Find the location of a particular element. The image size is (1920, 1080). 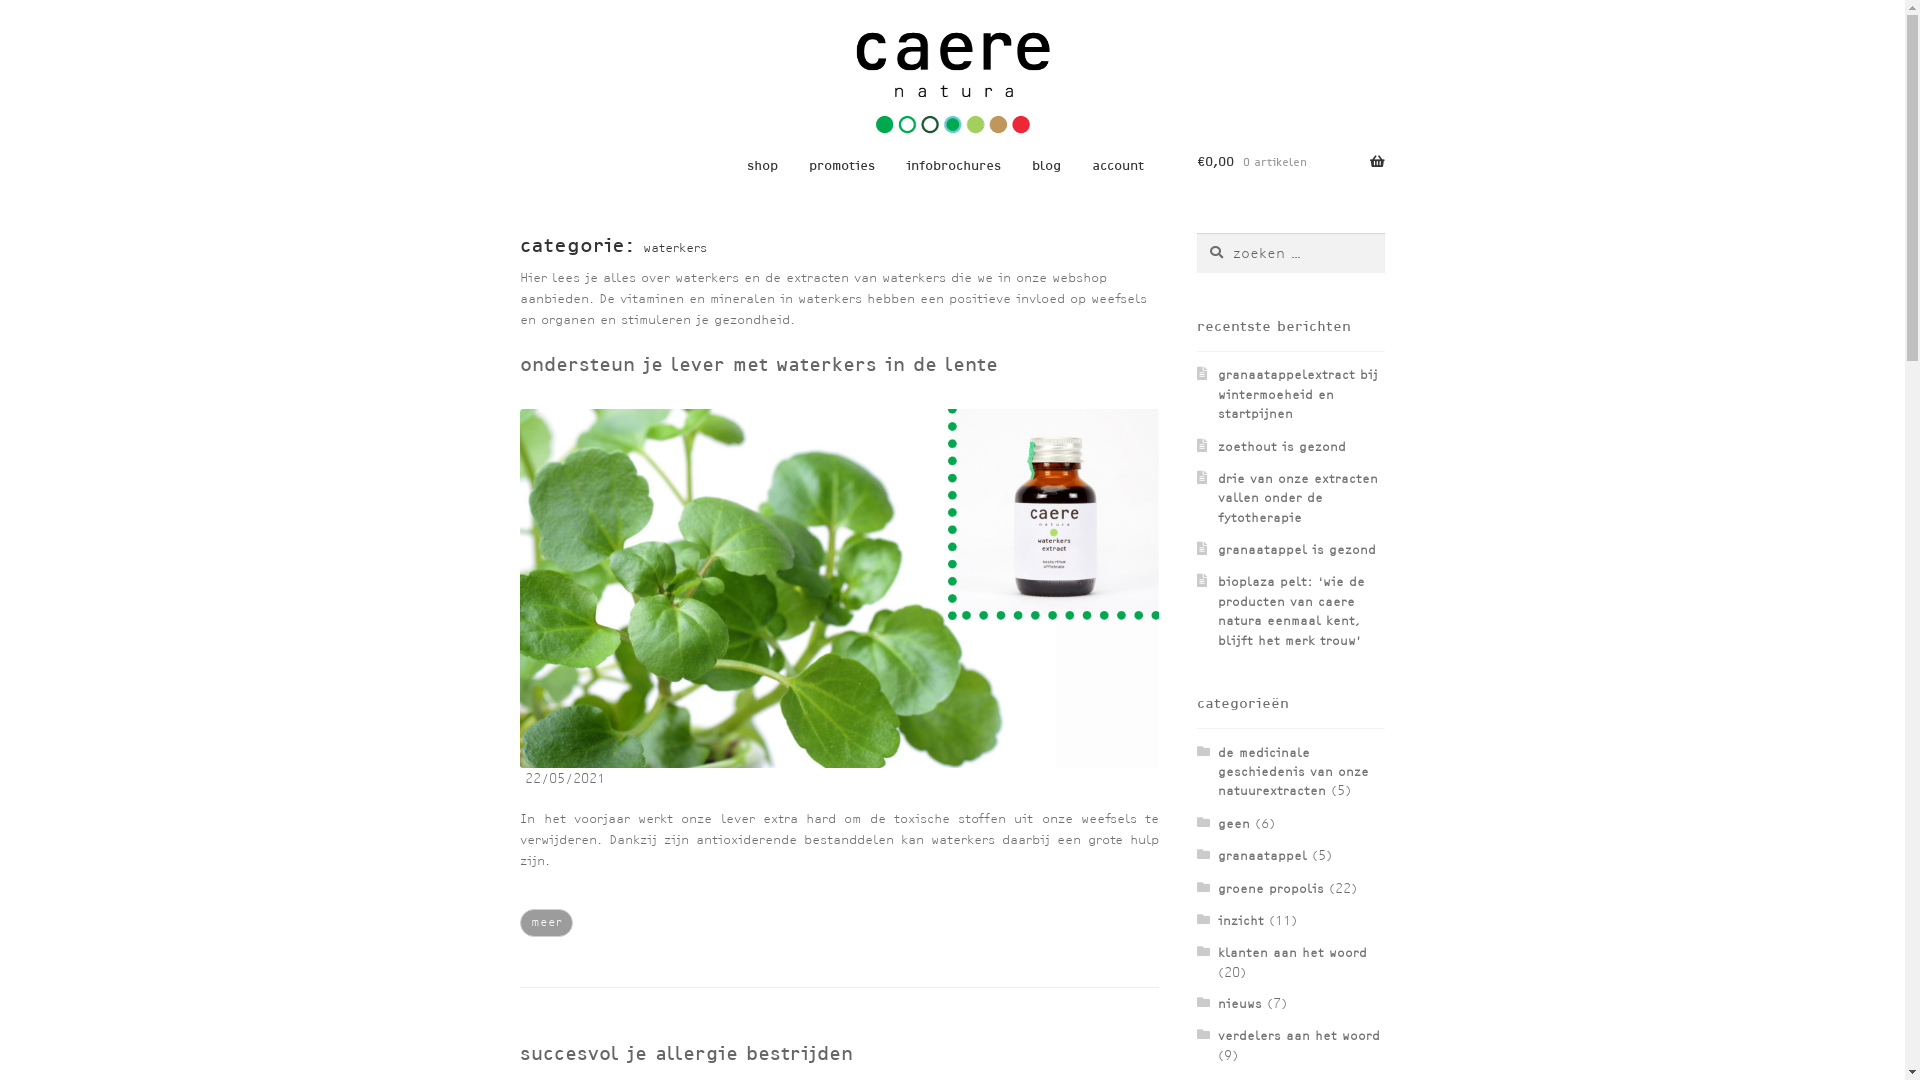

Zoeken is located at coordinates (1196, 232).